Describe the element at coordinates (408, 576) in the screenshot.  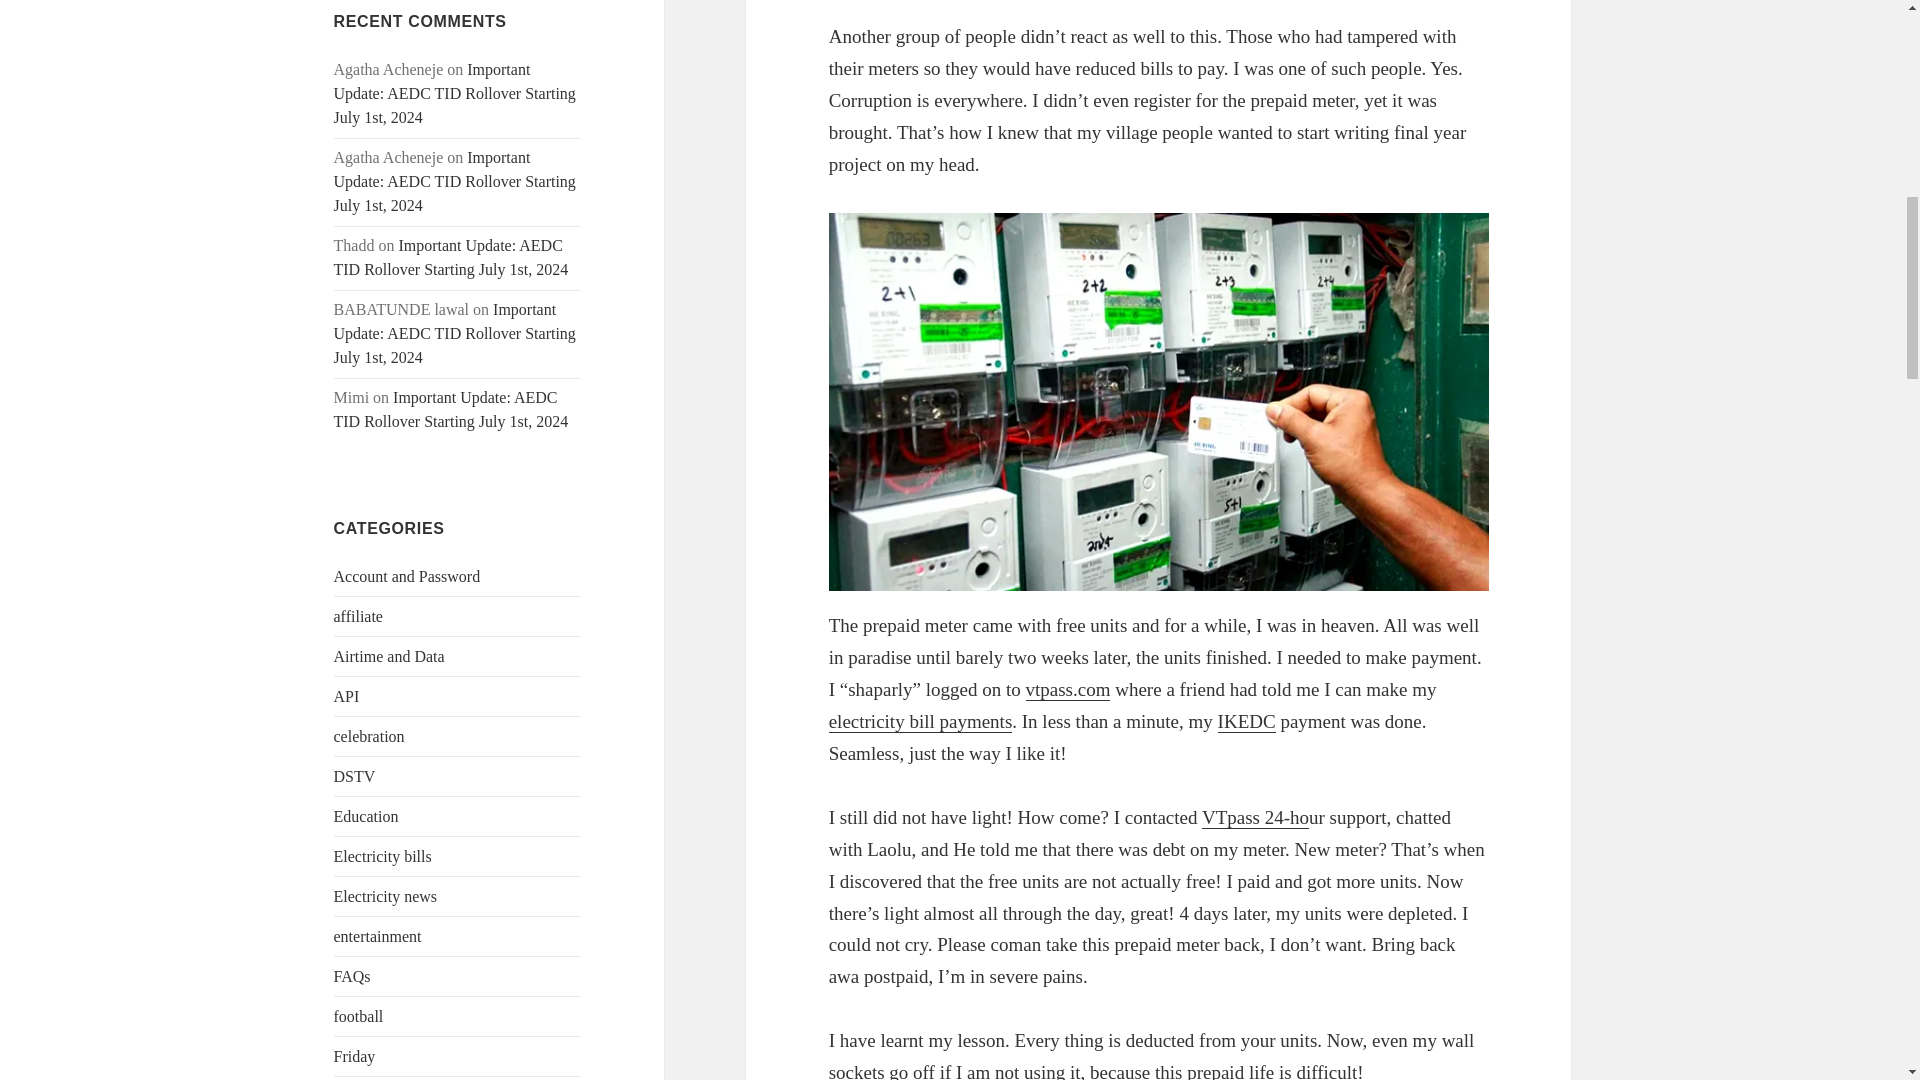
I see `Account and Password` at that location.